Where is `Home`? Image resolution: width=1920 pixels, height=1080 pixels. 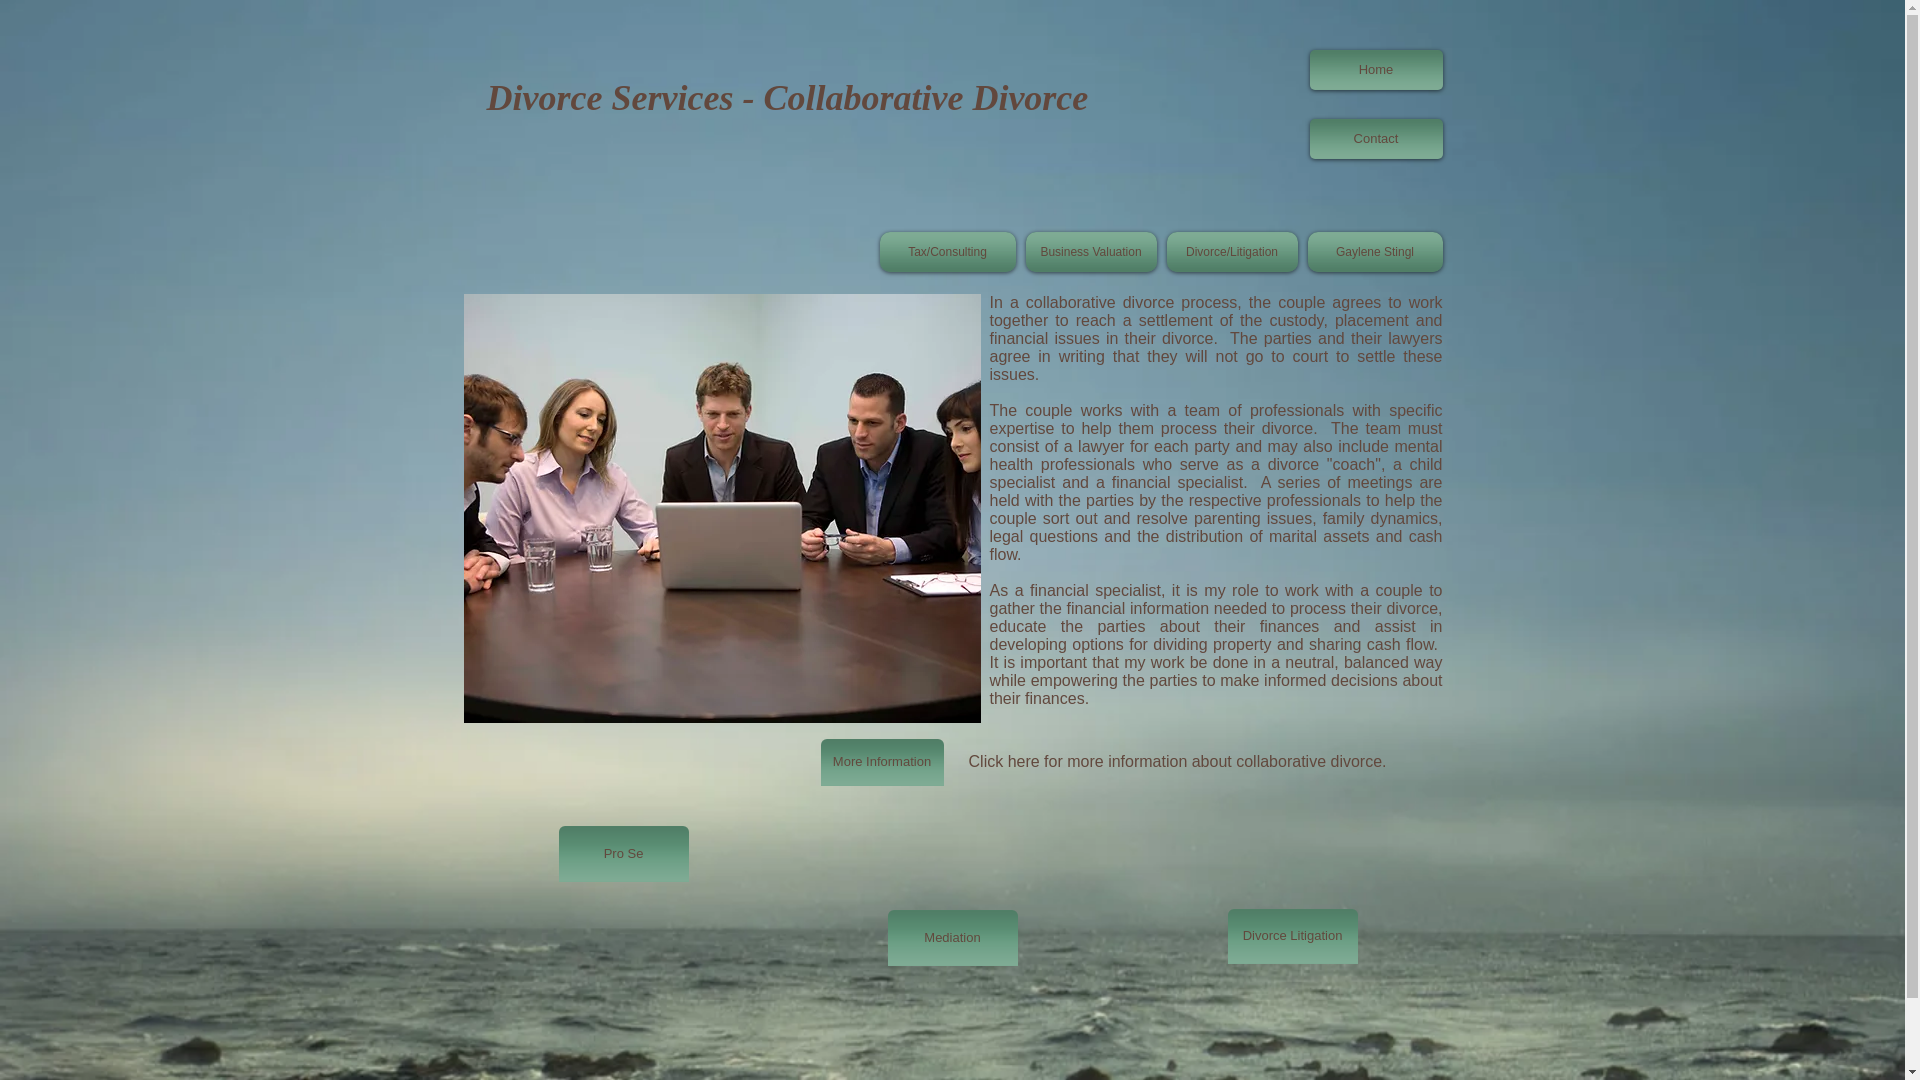
Home is located at coordinates (1376, 69).